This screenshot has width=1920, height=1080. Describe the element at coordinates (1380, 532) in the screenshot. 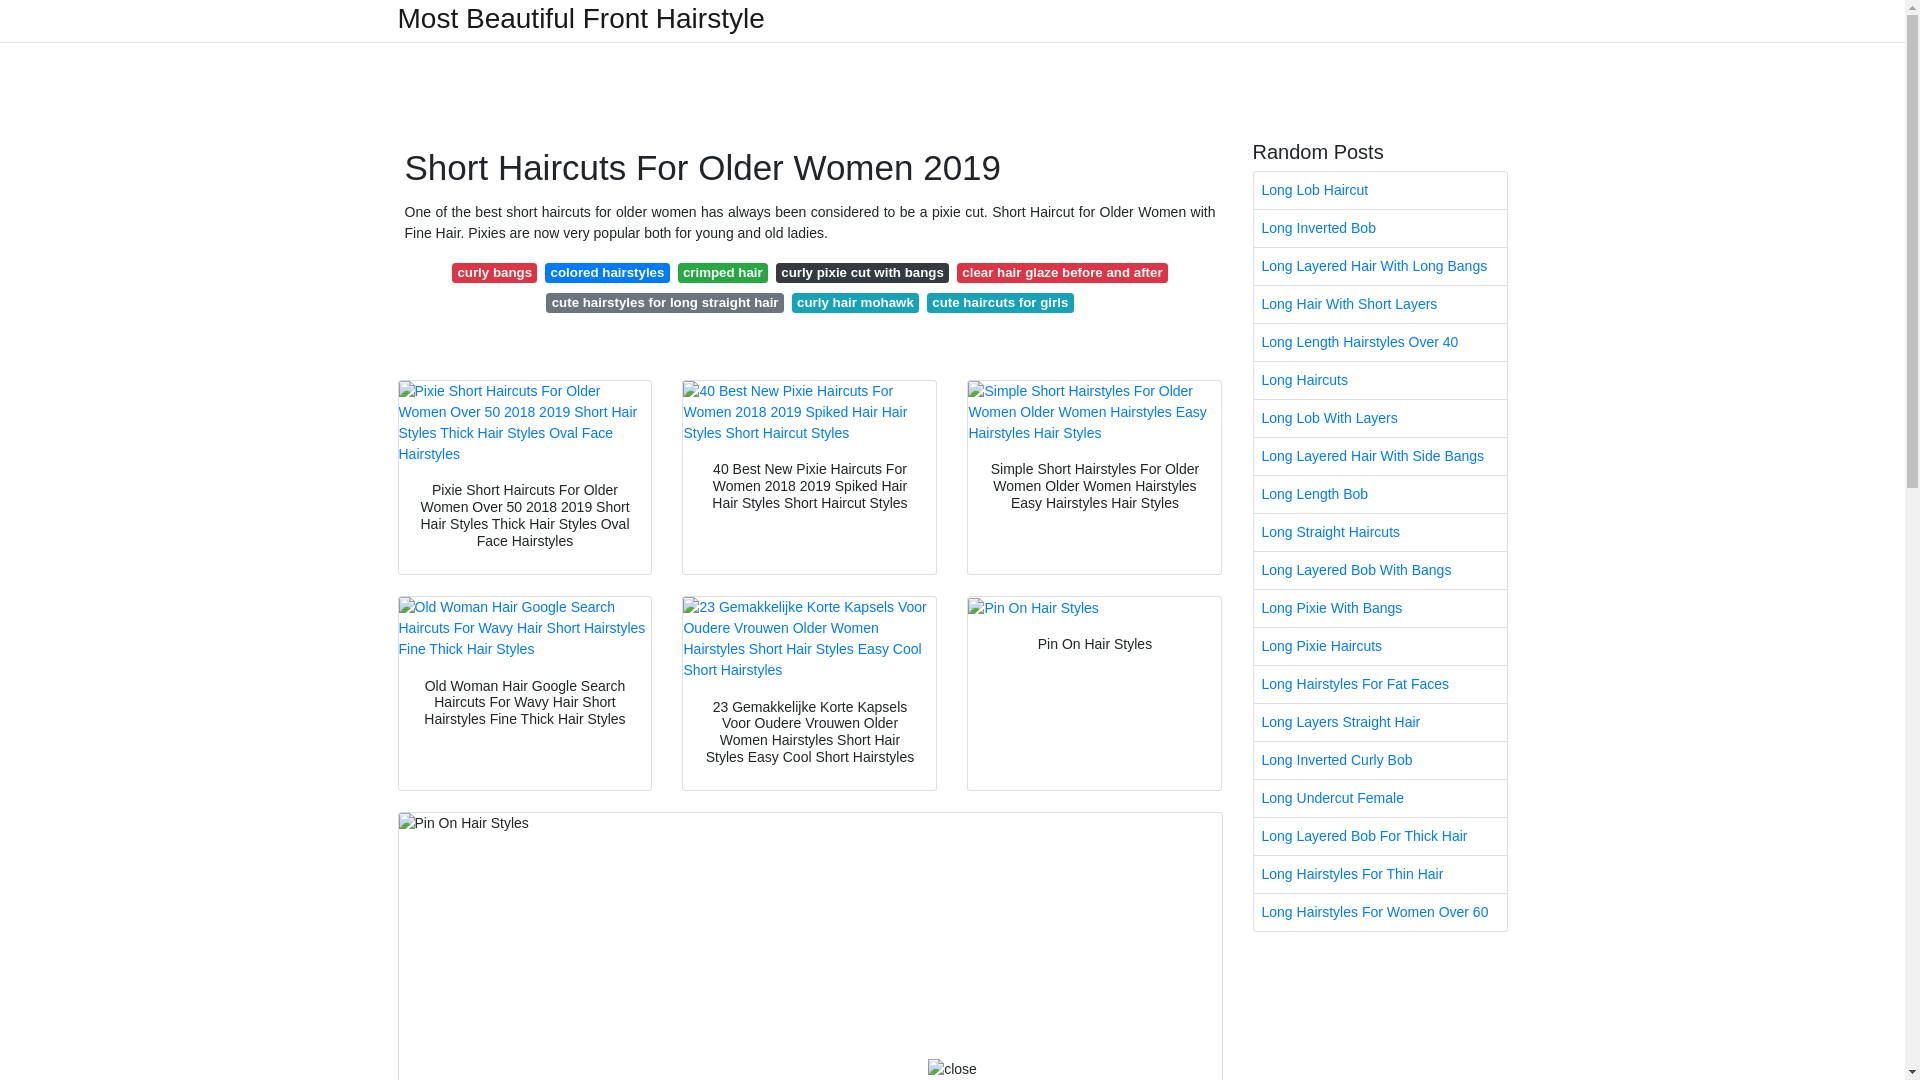

I see `Long Straight Haircuts` at that location.